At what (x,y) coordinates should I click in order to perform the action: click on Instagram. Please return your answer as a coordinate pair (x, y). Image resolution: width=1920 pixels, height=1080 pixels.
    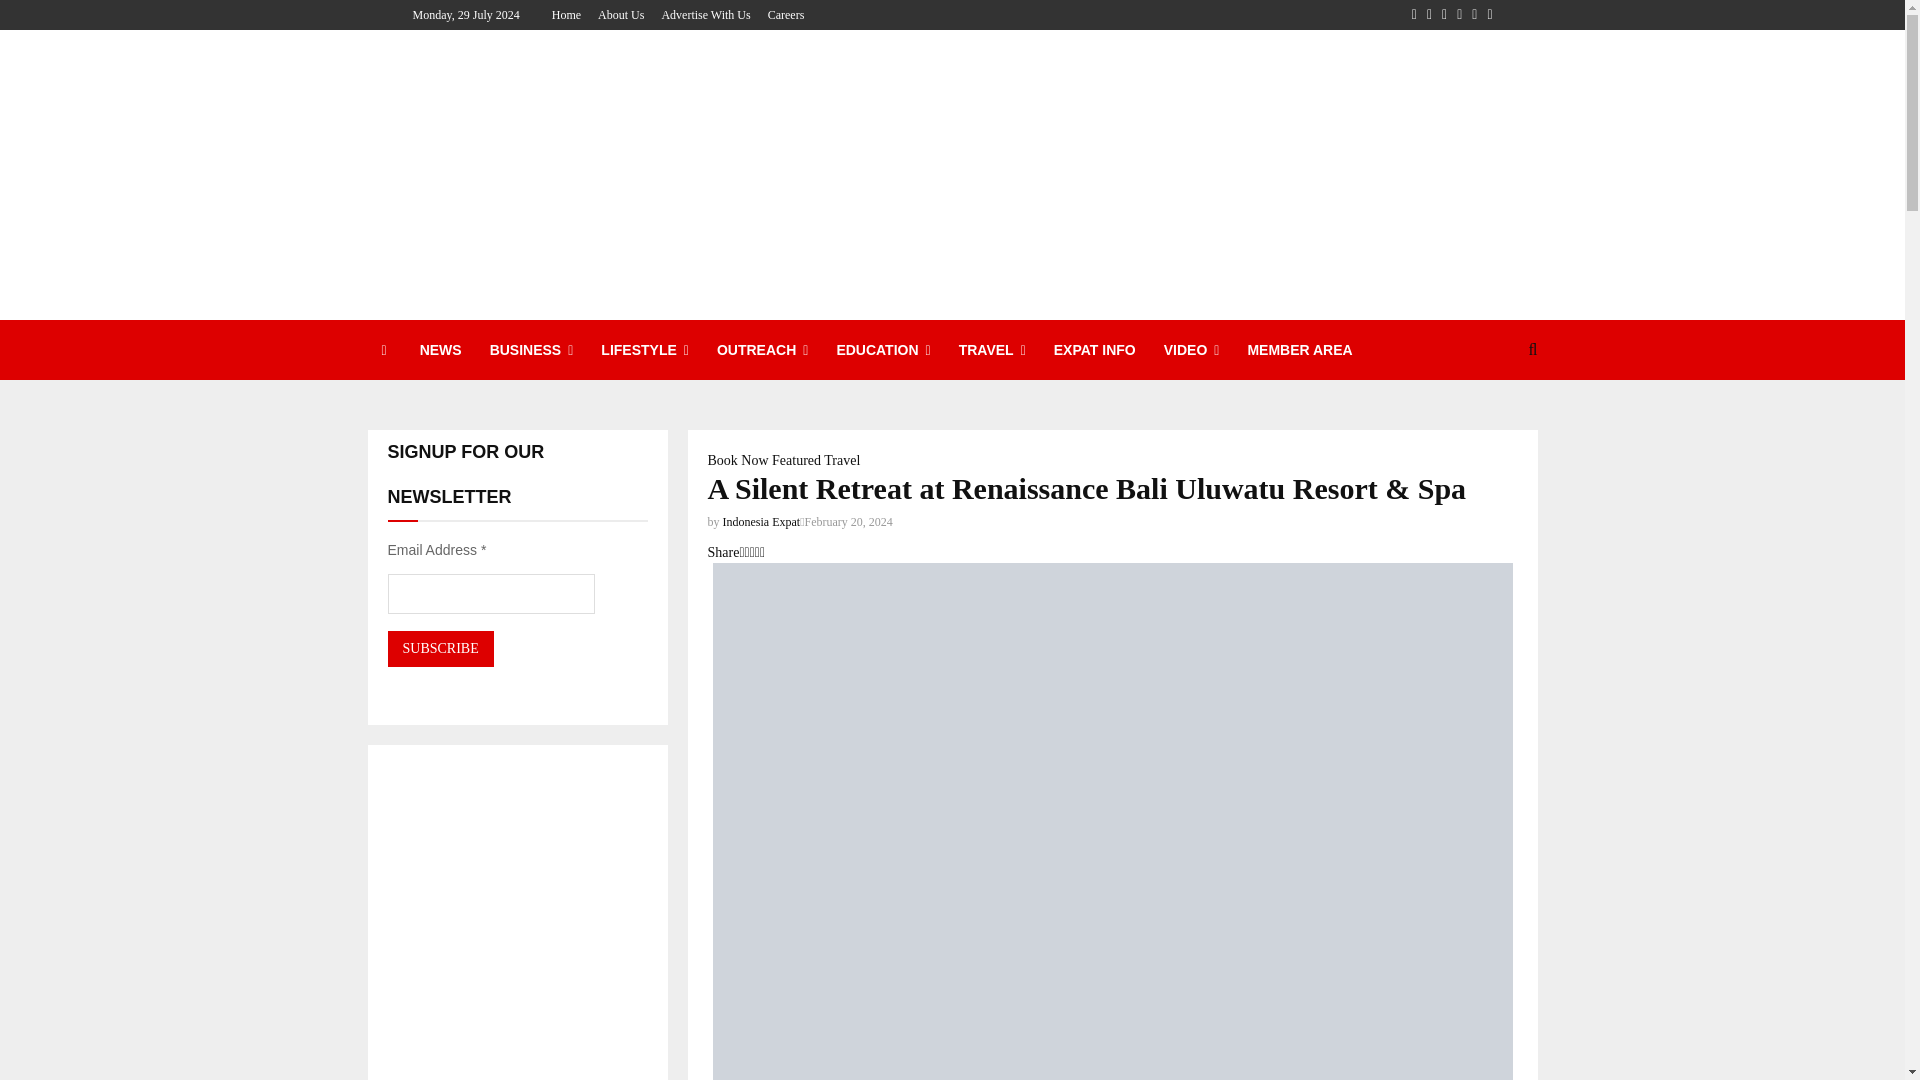
    Looking at the image, I should click on (1444, 15).